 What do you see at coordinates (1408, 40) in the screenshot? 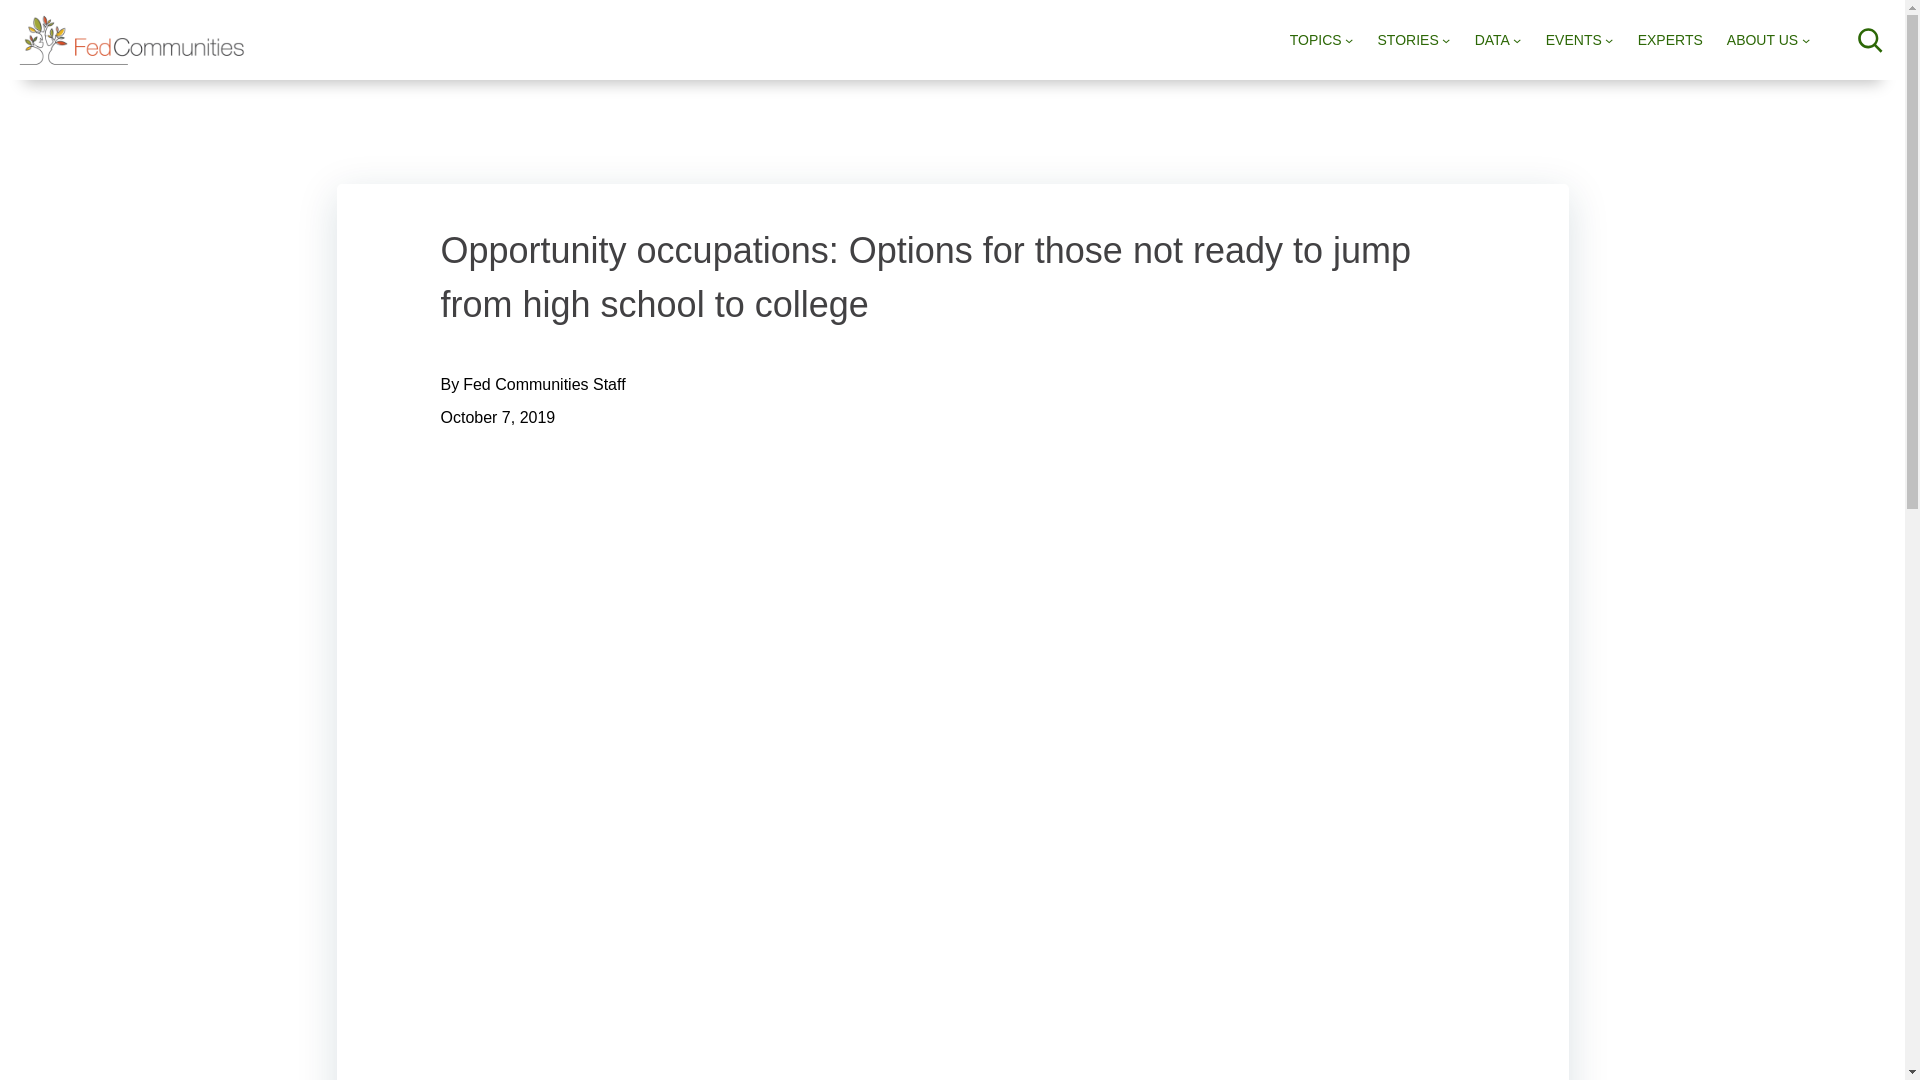
I see `STORIES` at bounding box center [1408, 40].